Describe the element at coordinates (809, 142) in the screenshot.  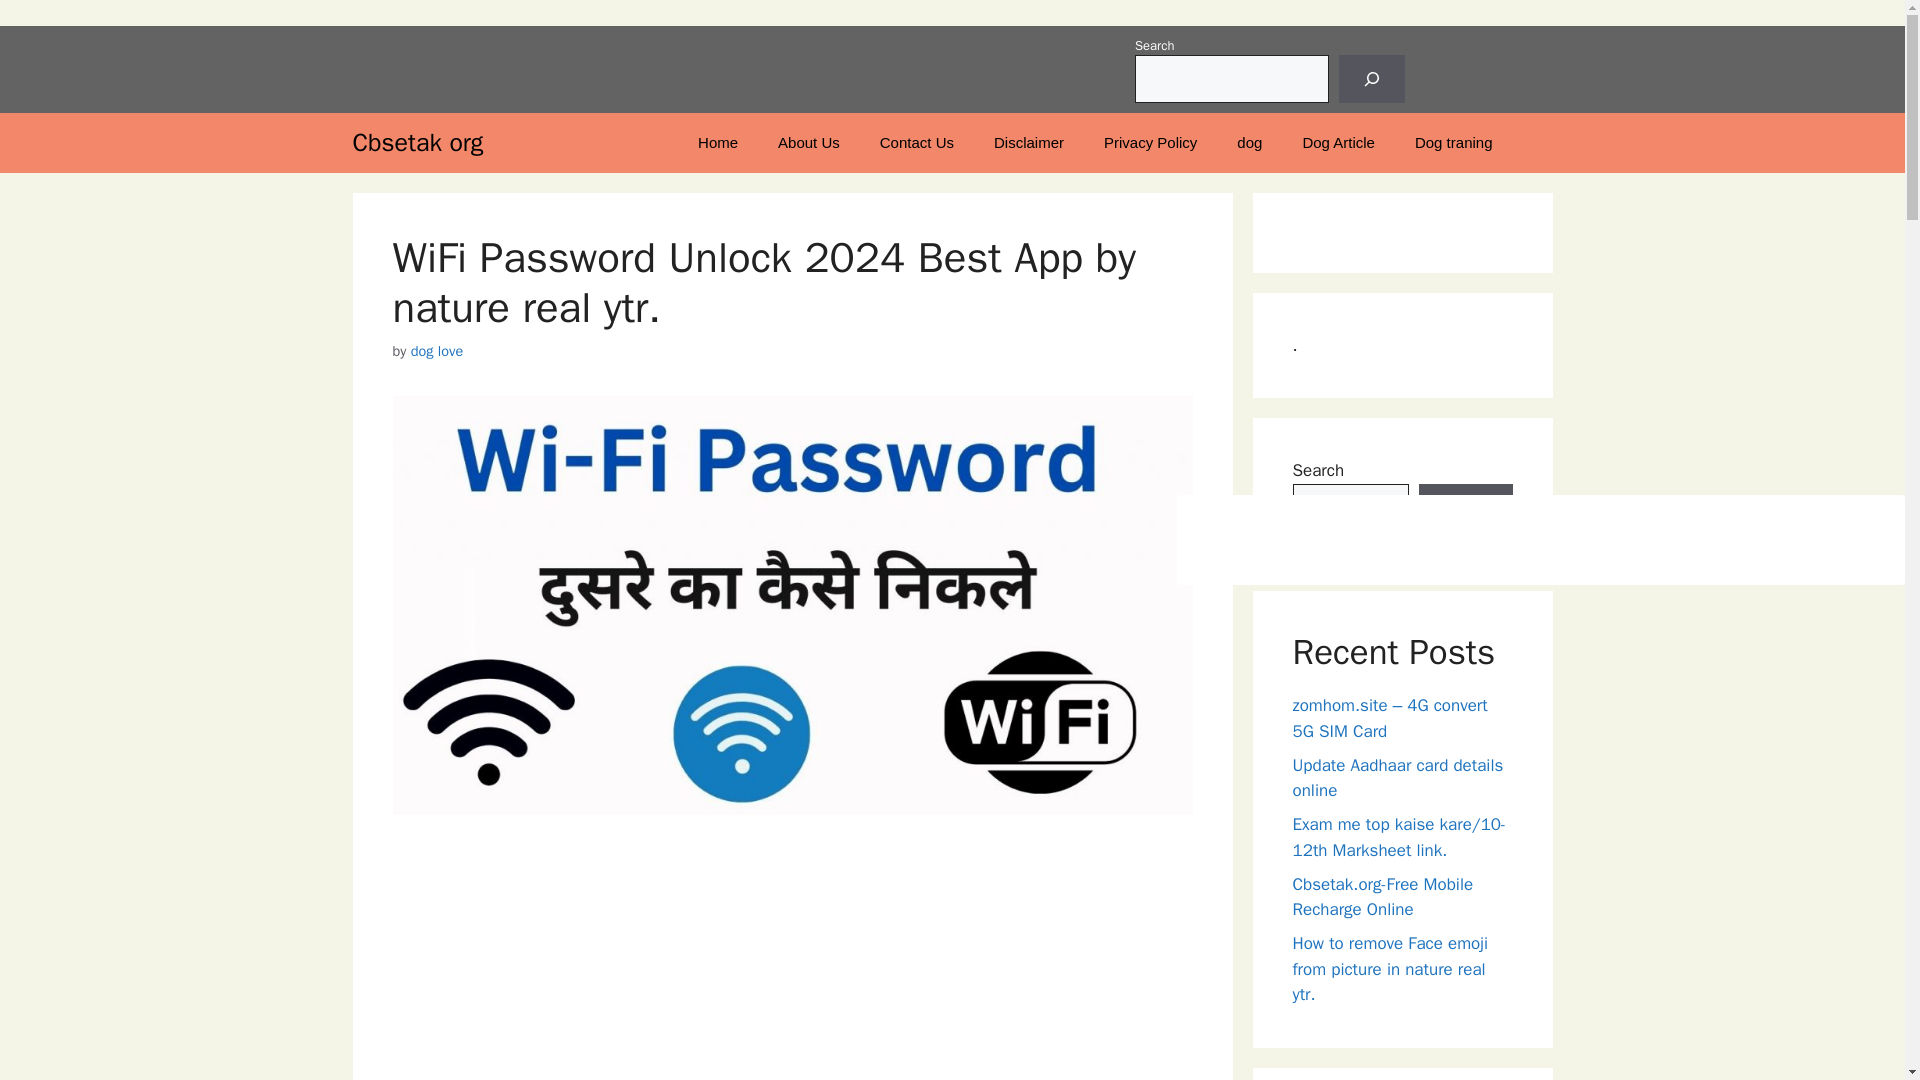
I see `About Us` at that location.